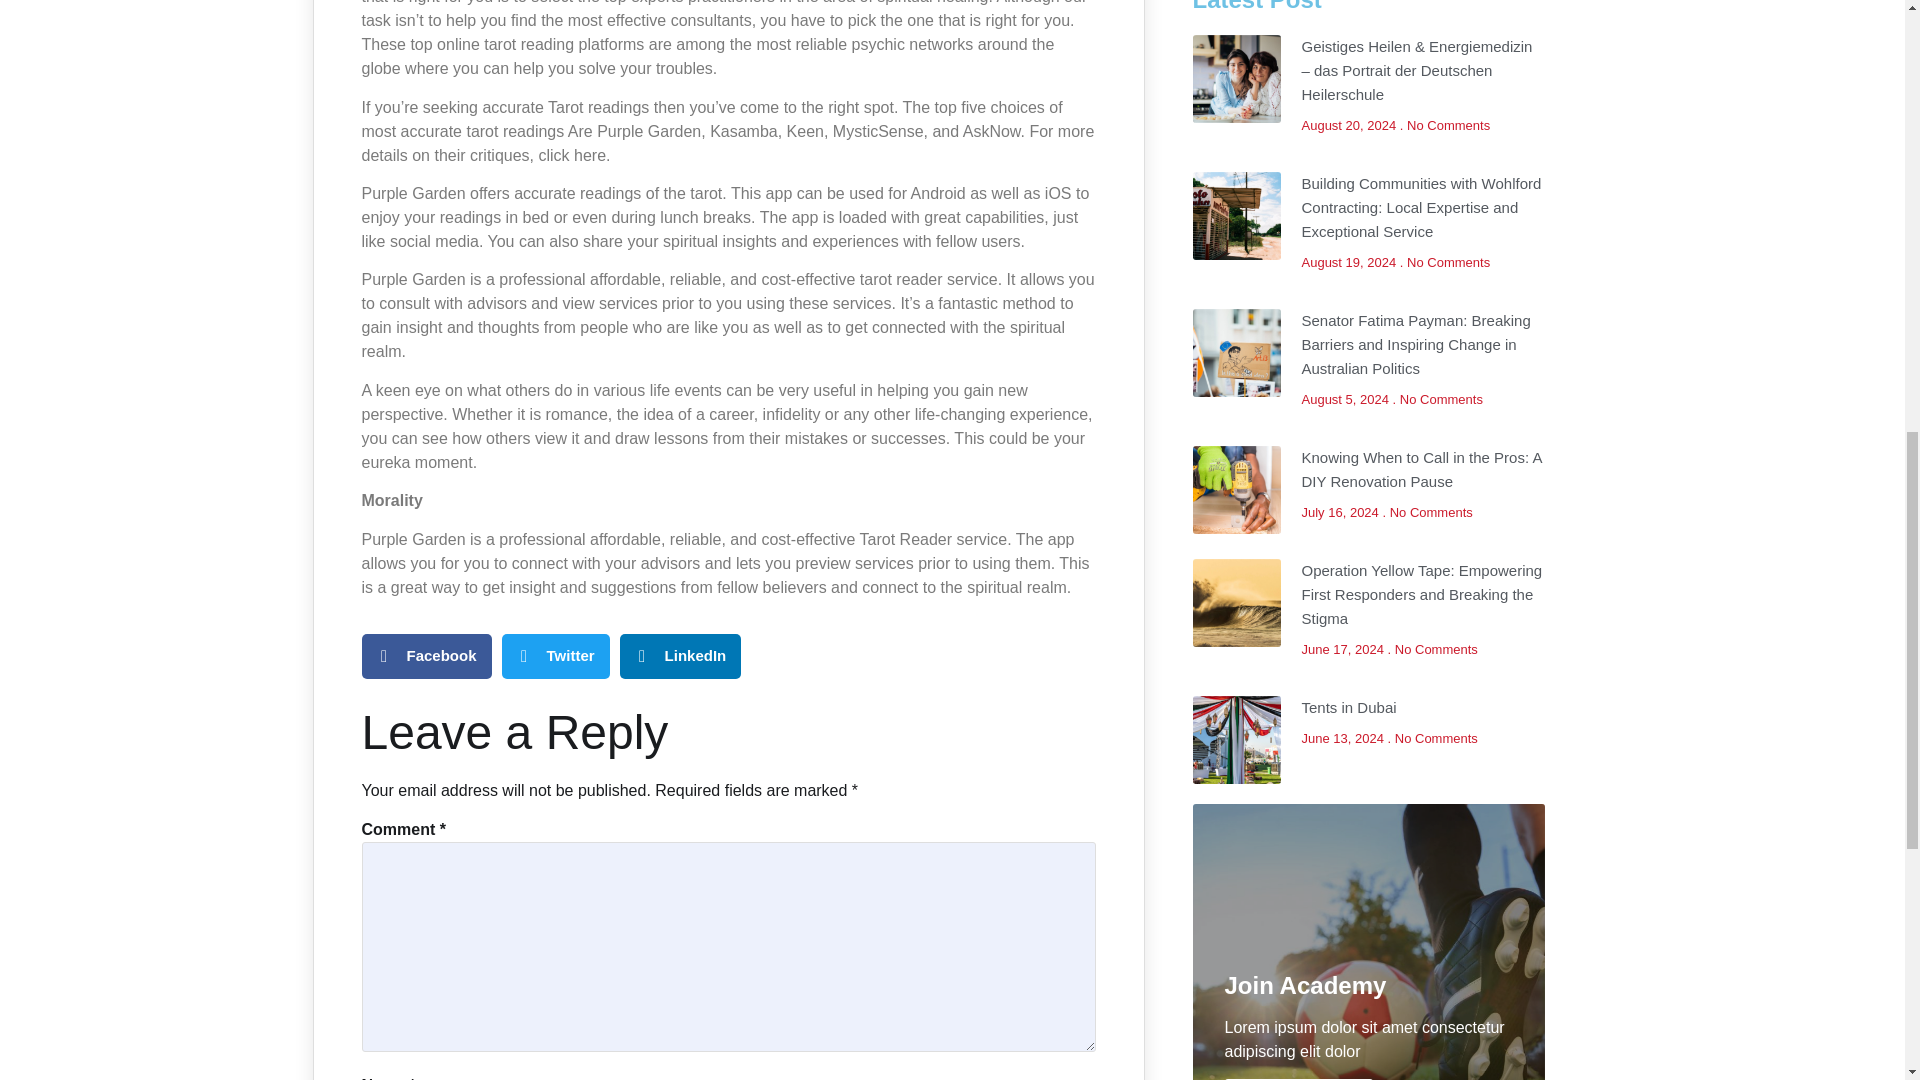  Describe the element at coordinates (1421, 470) in the screenshot. I see `Knowing When to Call in the Pros: A DIY Renovation Pause` at that location.